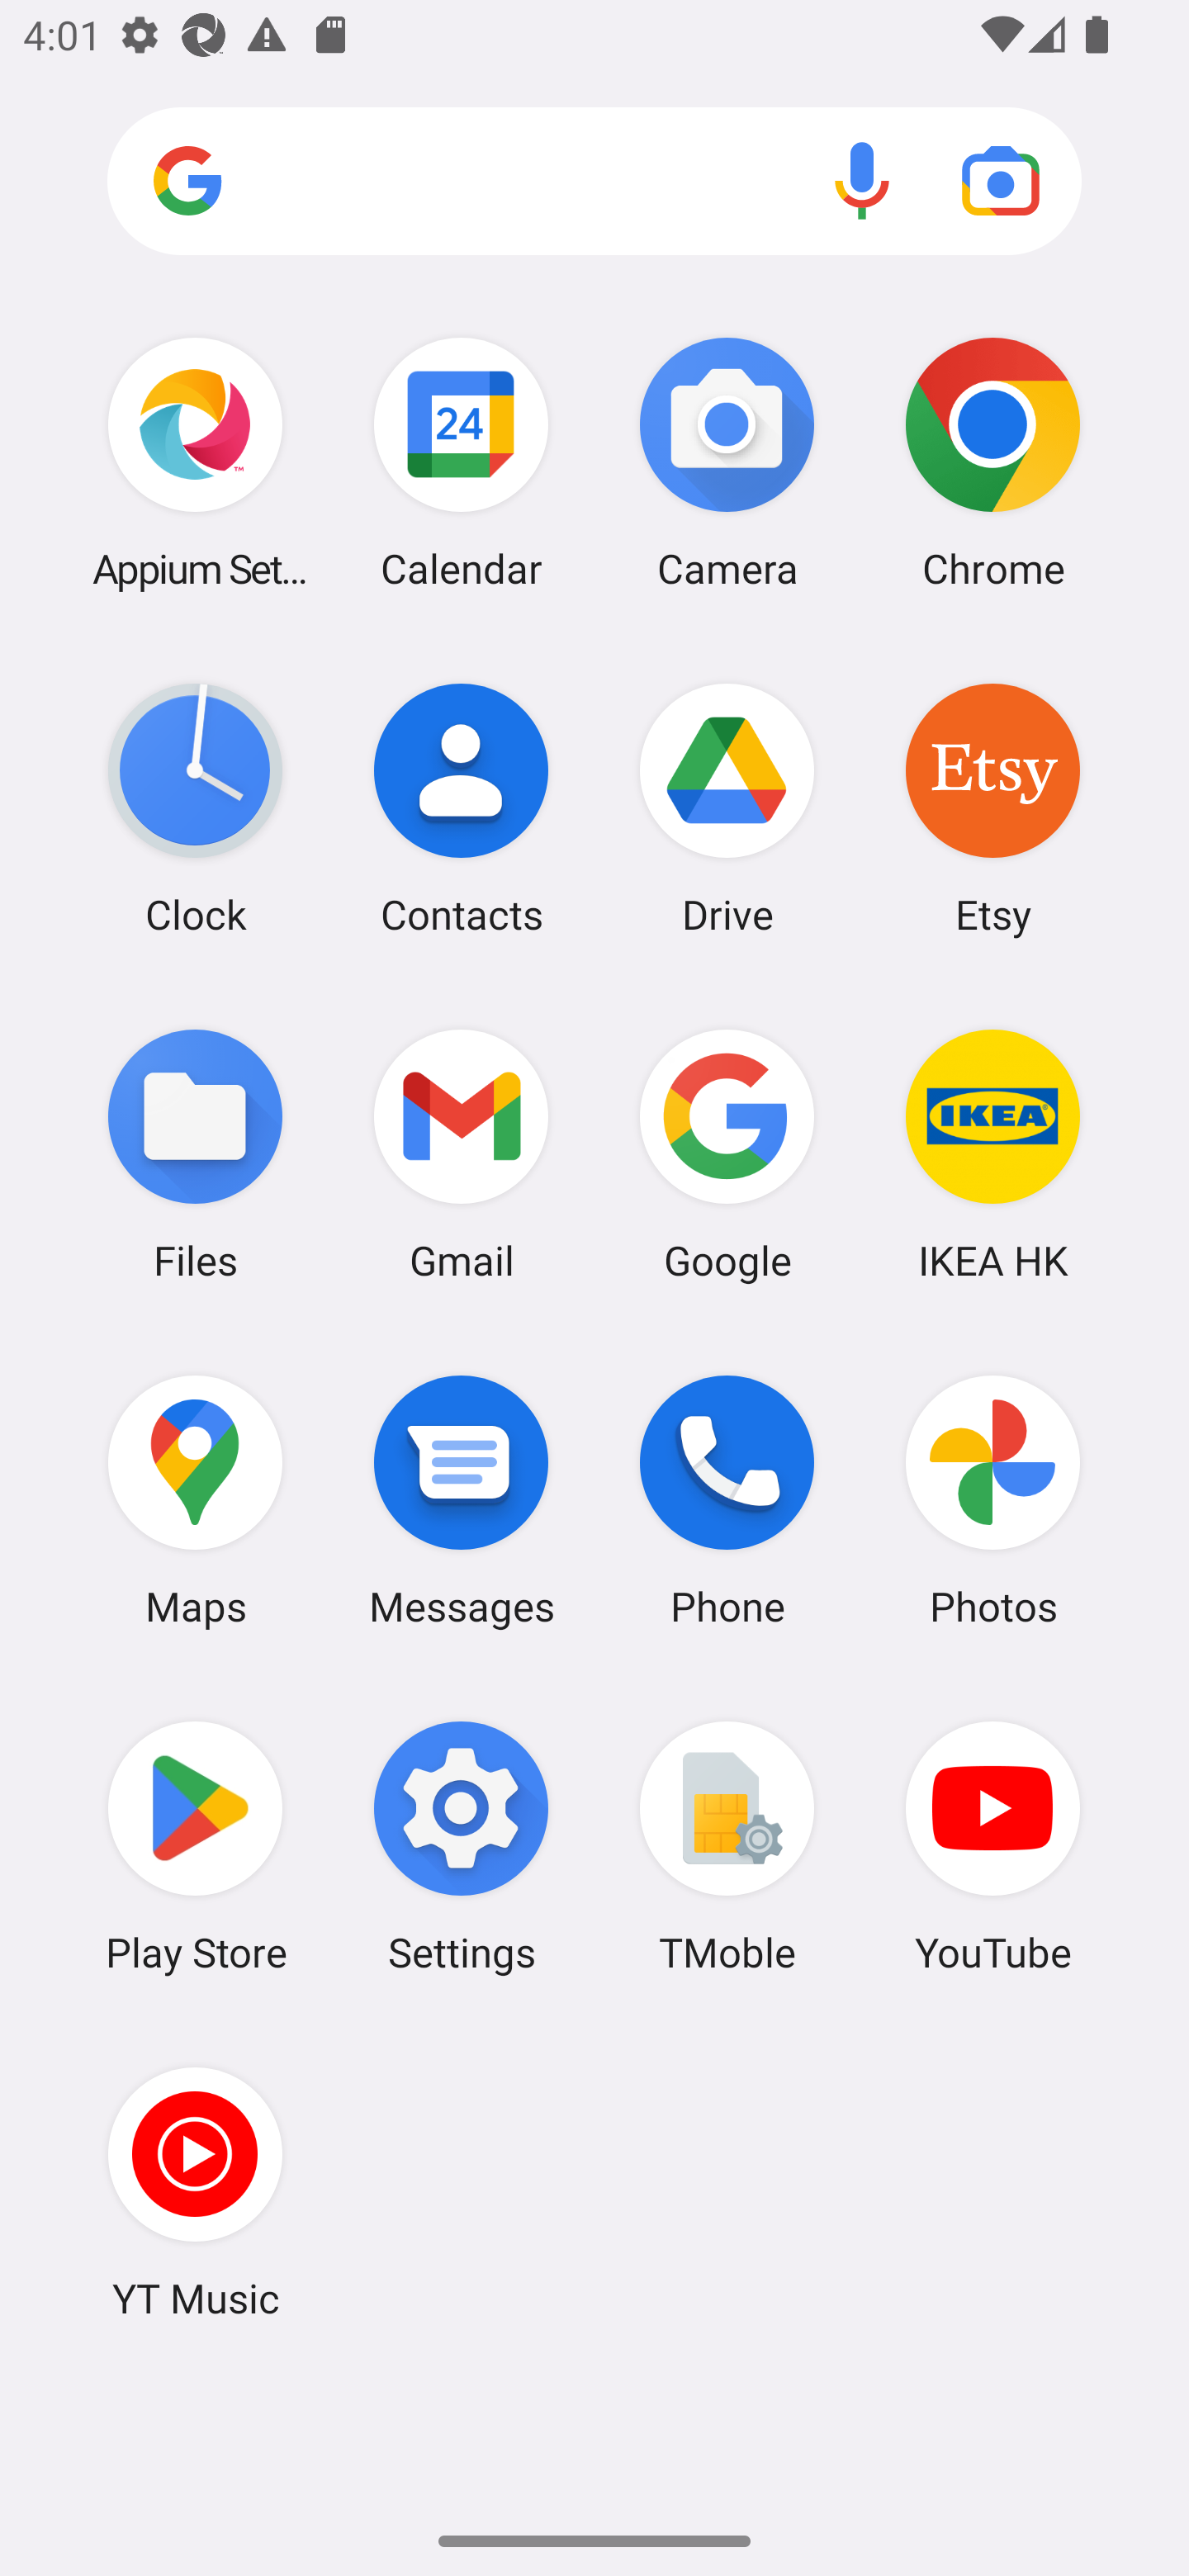 Image resolution: width=1189 pixels, height=2576 pixels. What do you see at coordinates (992, 1153) in the screenshot?
I see `IKEA HK` at bounding box center [992, 1153].